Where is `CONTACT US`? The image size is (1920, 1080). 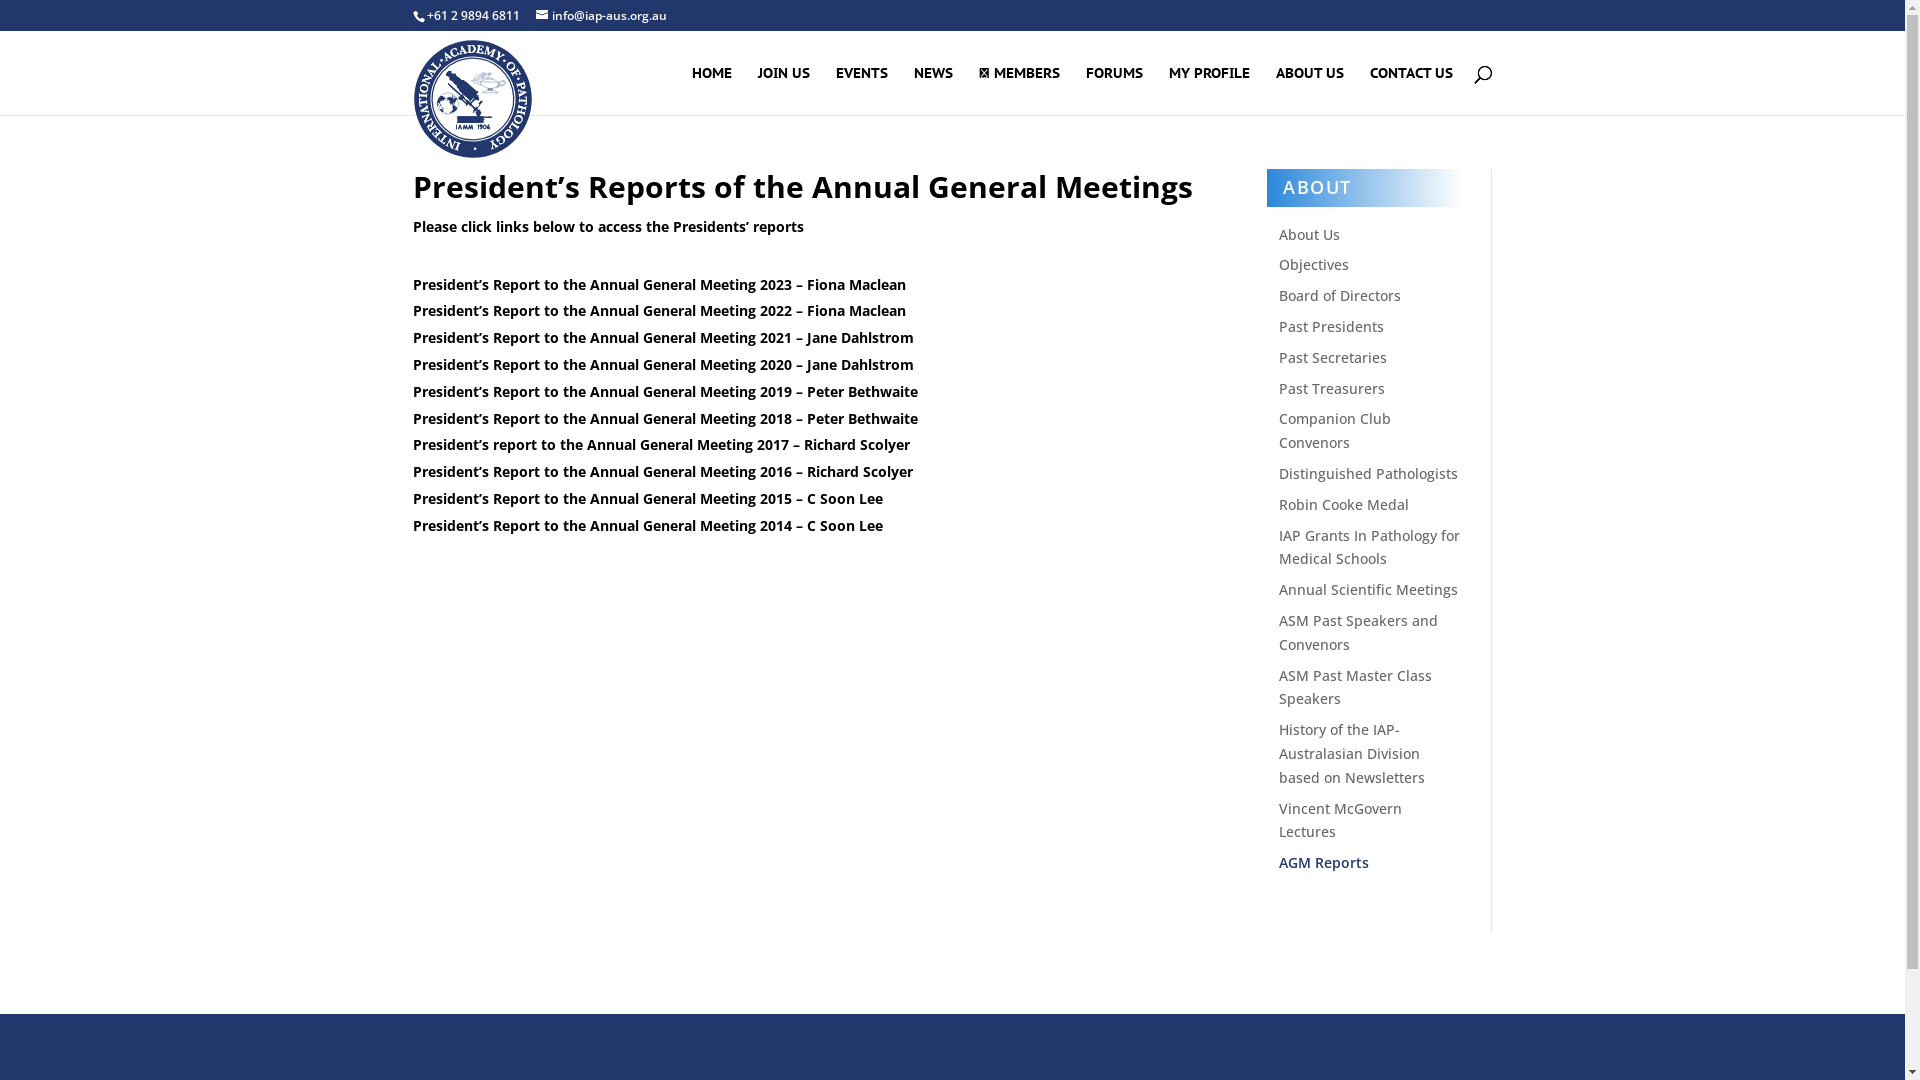
CONTACT US is located at coordinates (1412, 90).